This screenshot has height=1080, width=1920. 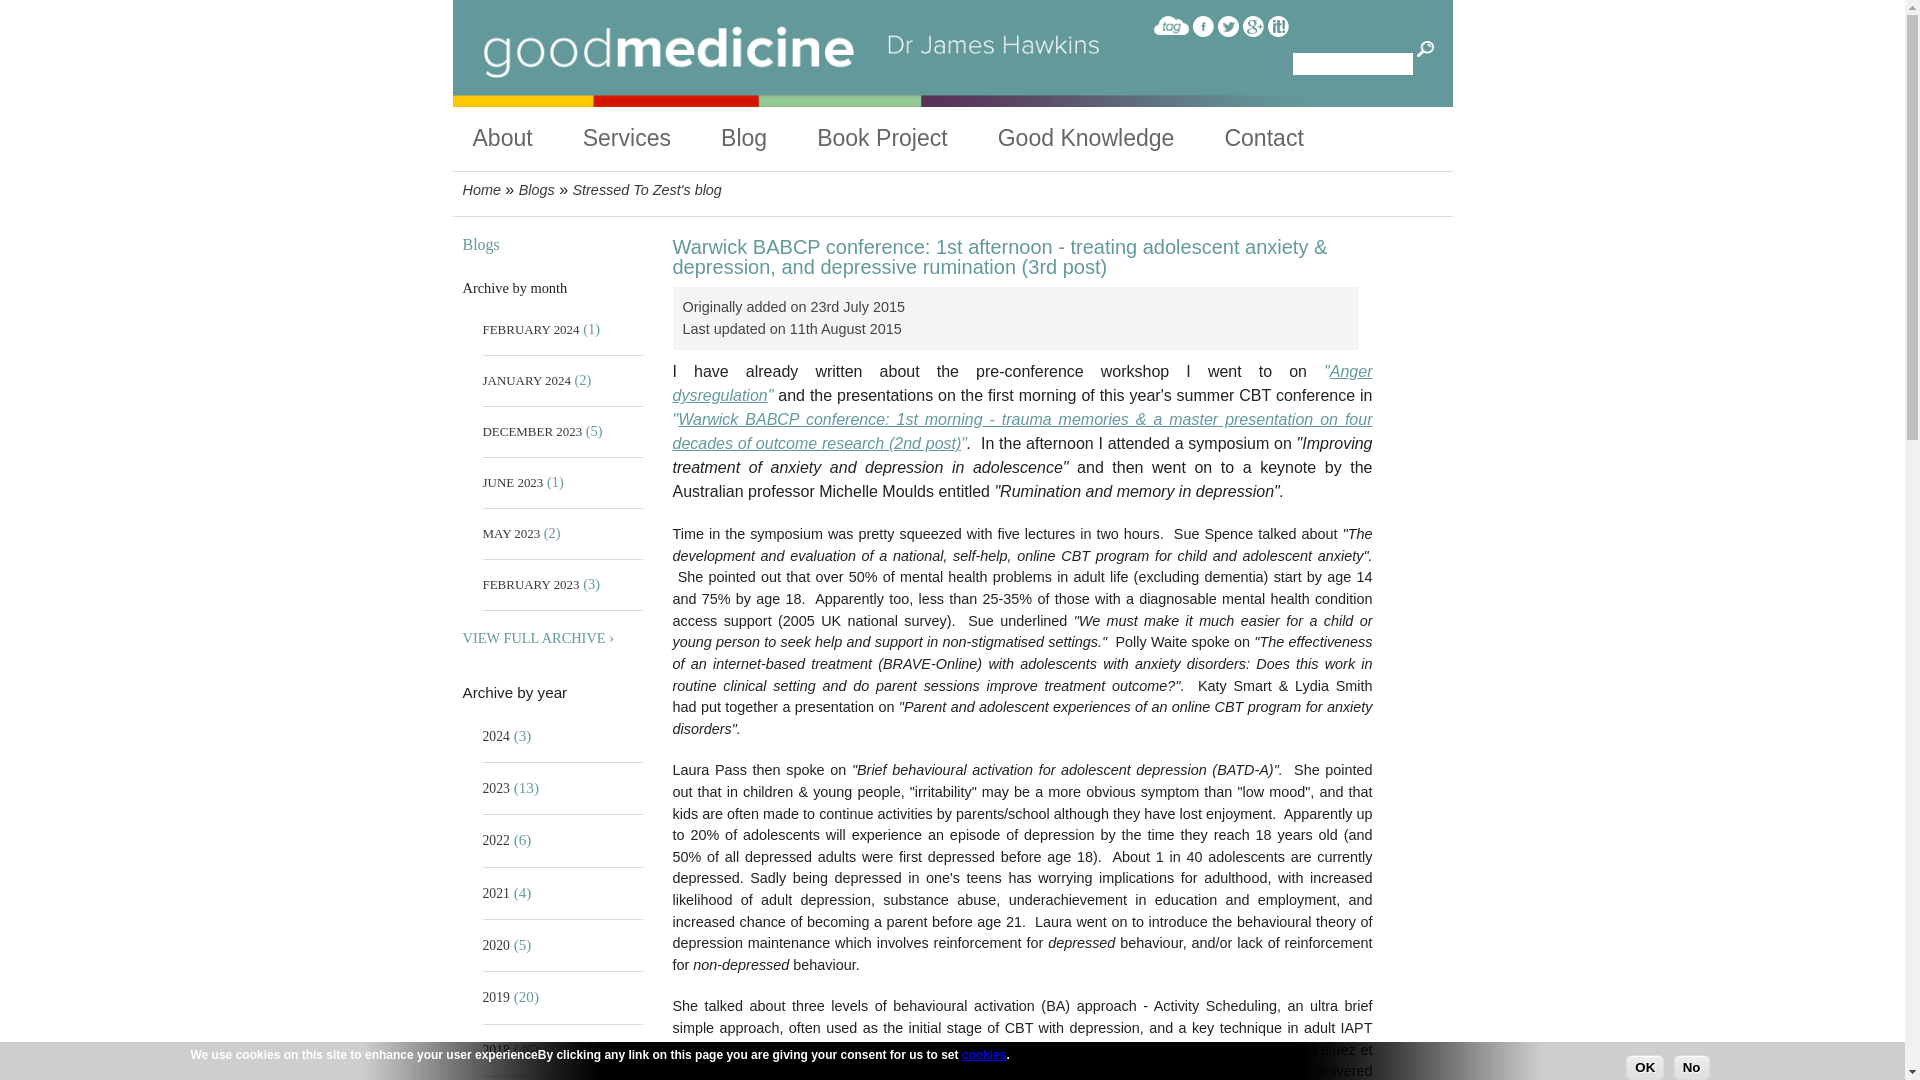 I want to click on Book Project, so click(x=908, y=138).